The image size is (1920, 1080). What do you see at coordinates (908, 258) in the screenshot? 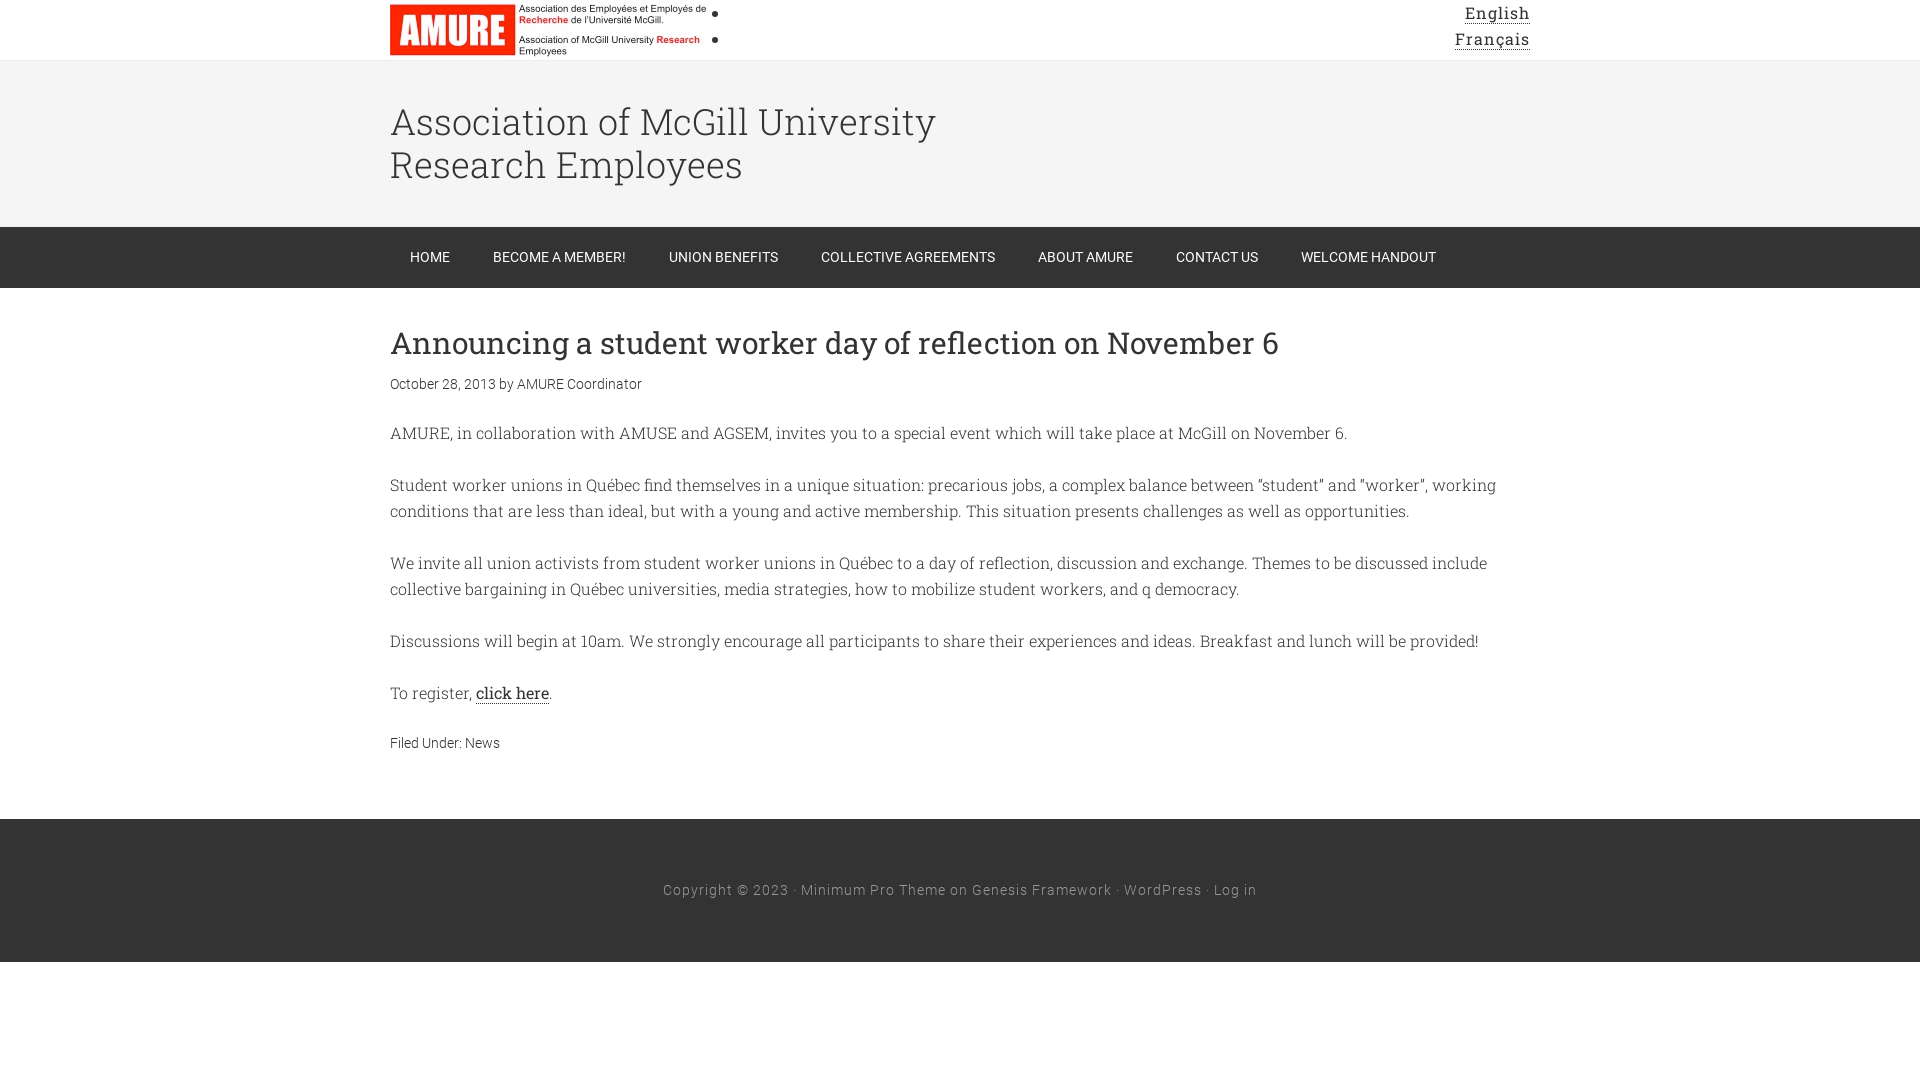
I see `COLLECTIVE AGREEMENTS` at bounding box center [908, 258].